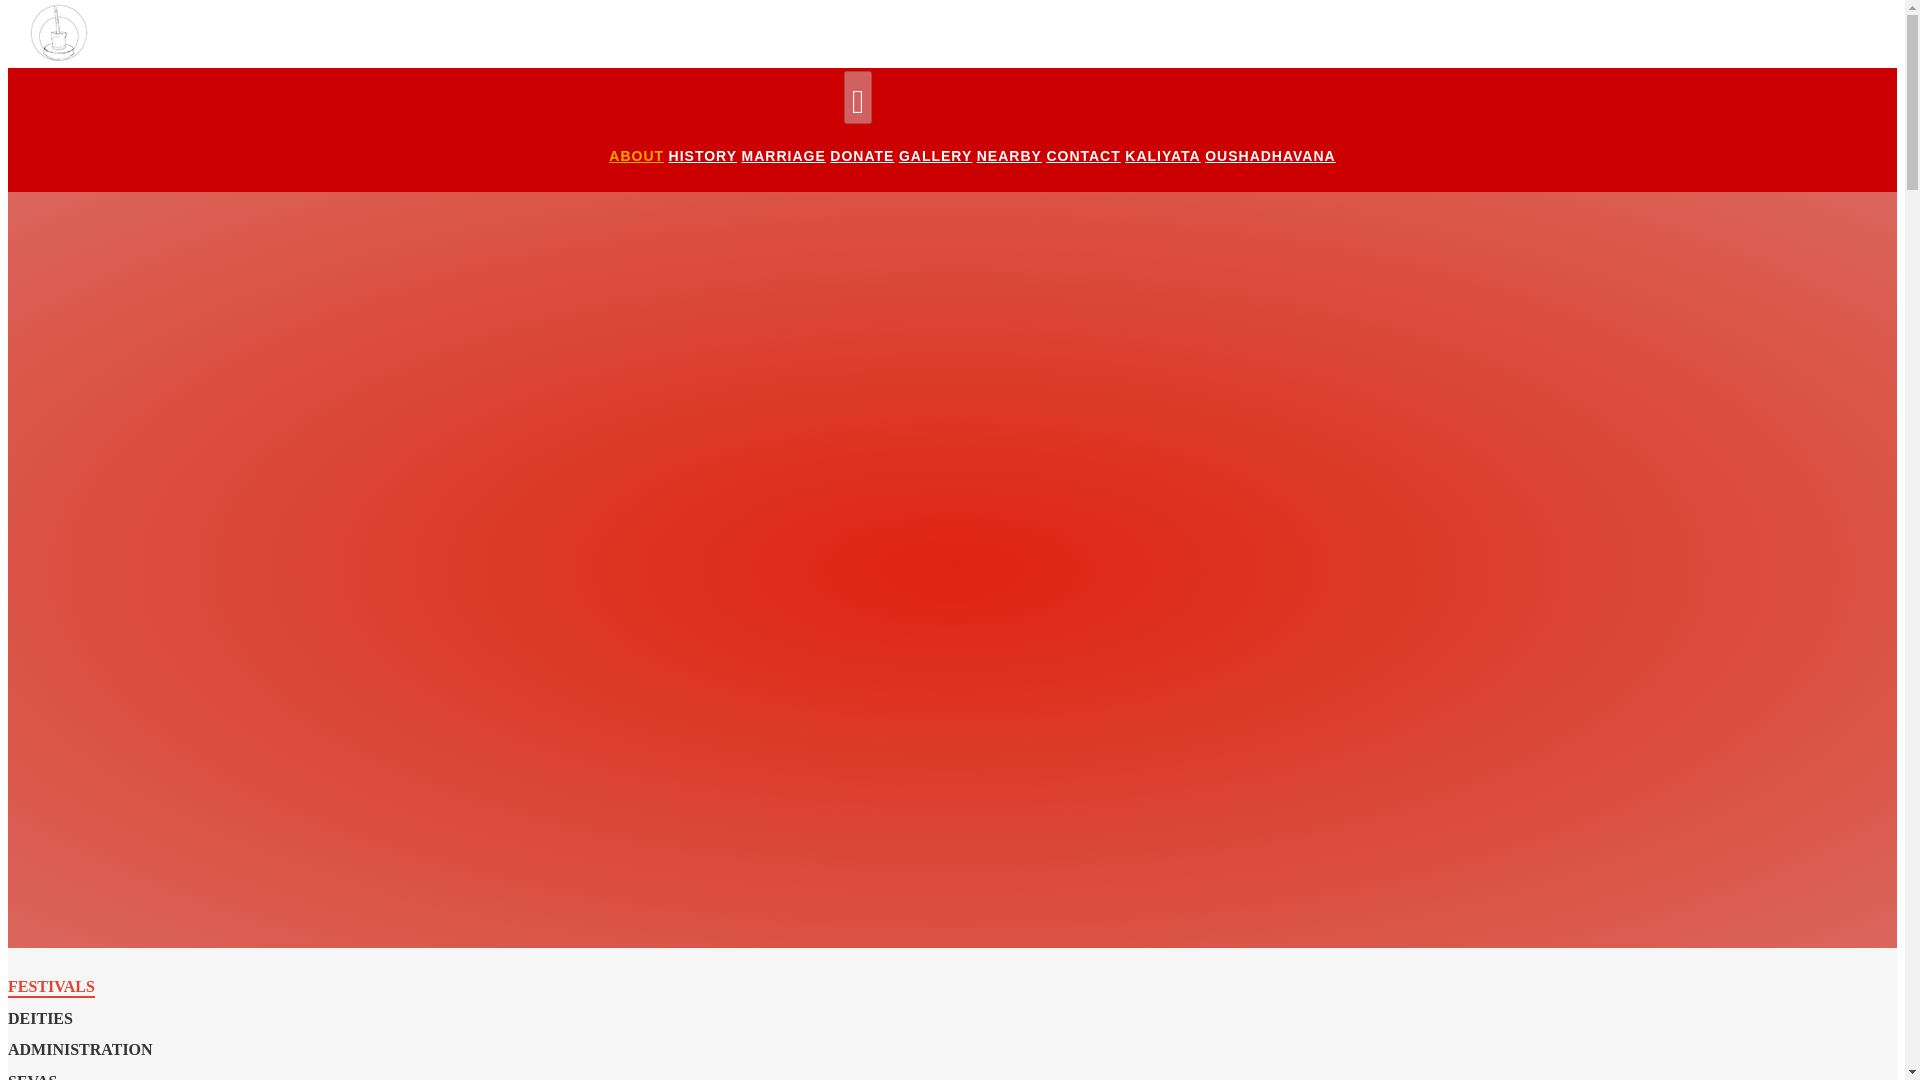 Image resolution: width=1920 pixels, height=1080 pixels. What do you see at coordinates (40, 1020) in the screenshot?
I see `DEITIES` at bounding box center [40, 1020].